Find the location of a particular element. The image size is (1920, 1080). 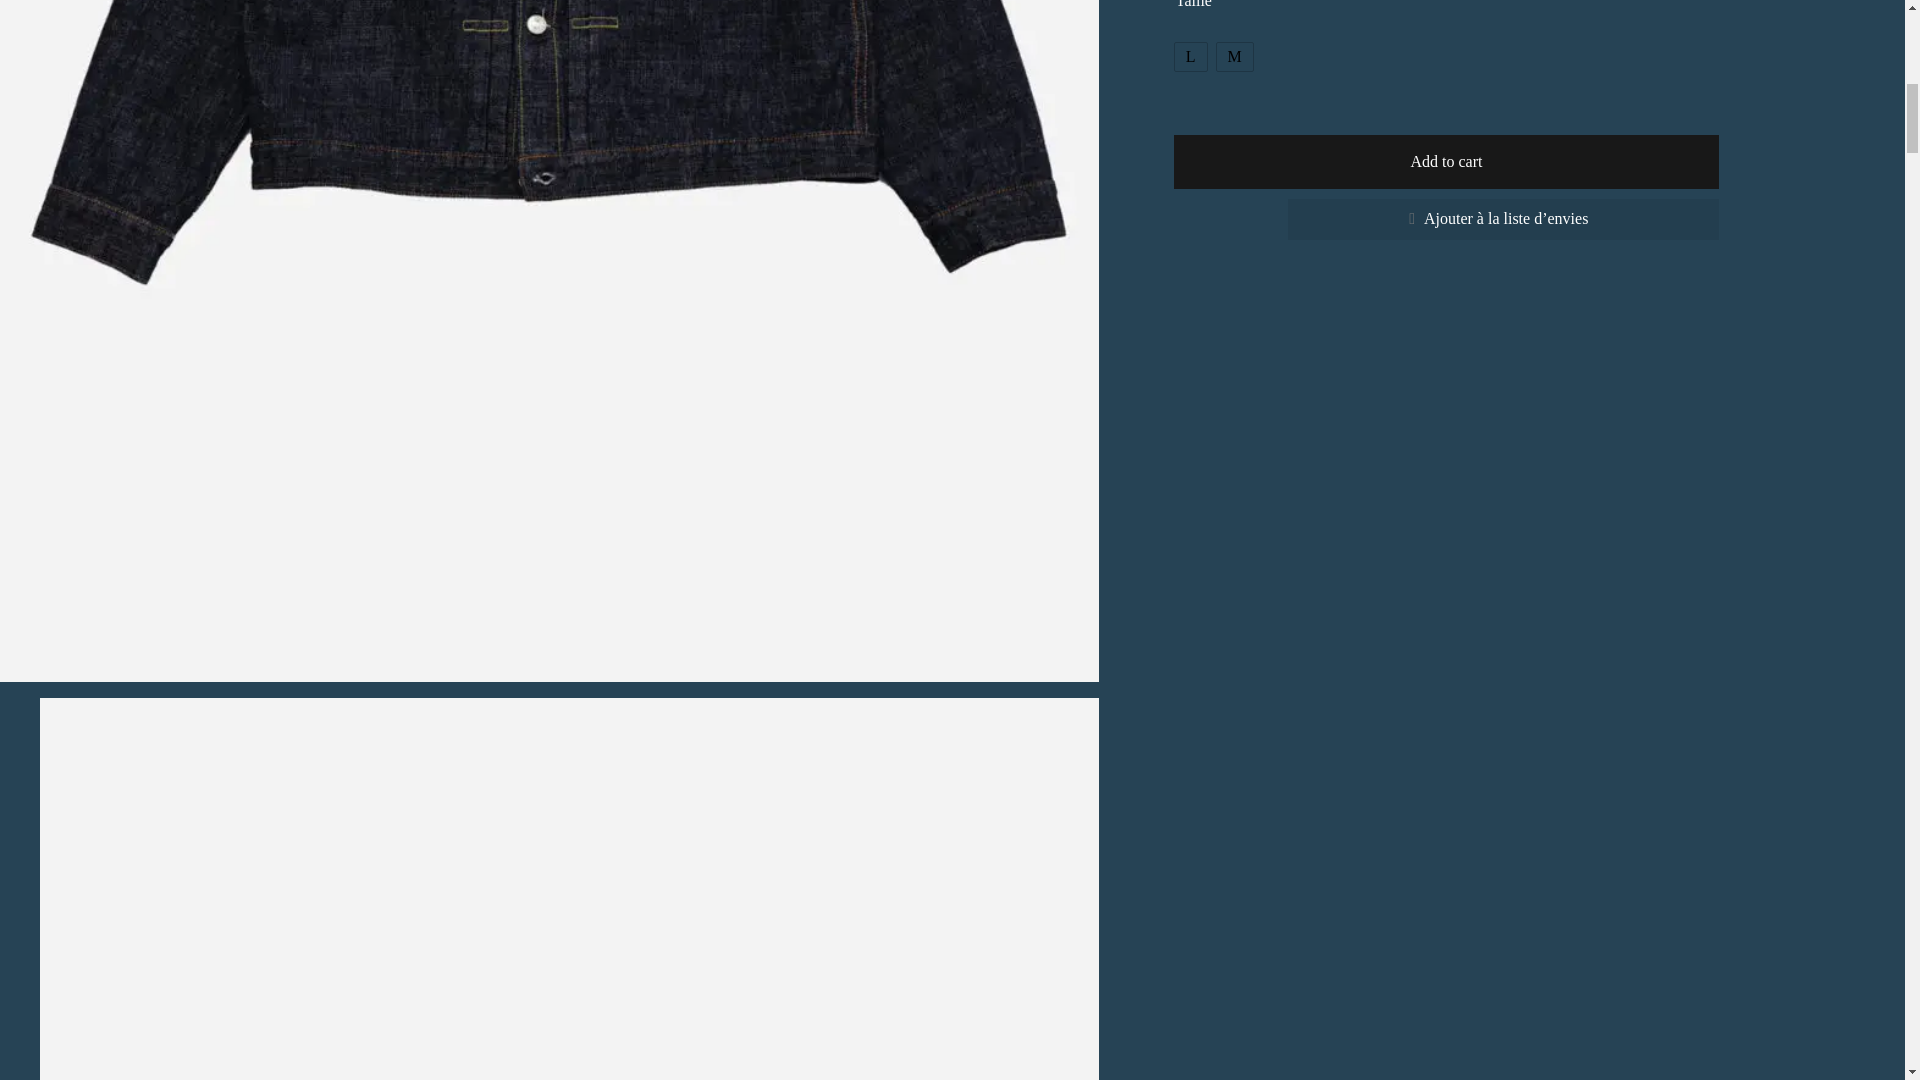

L is located at coordinates (1190, 57).